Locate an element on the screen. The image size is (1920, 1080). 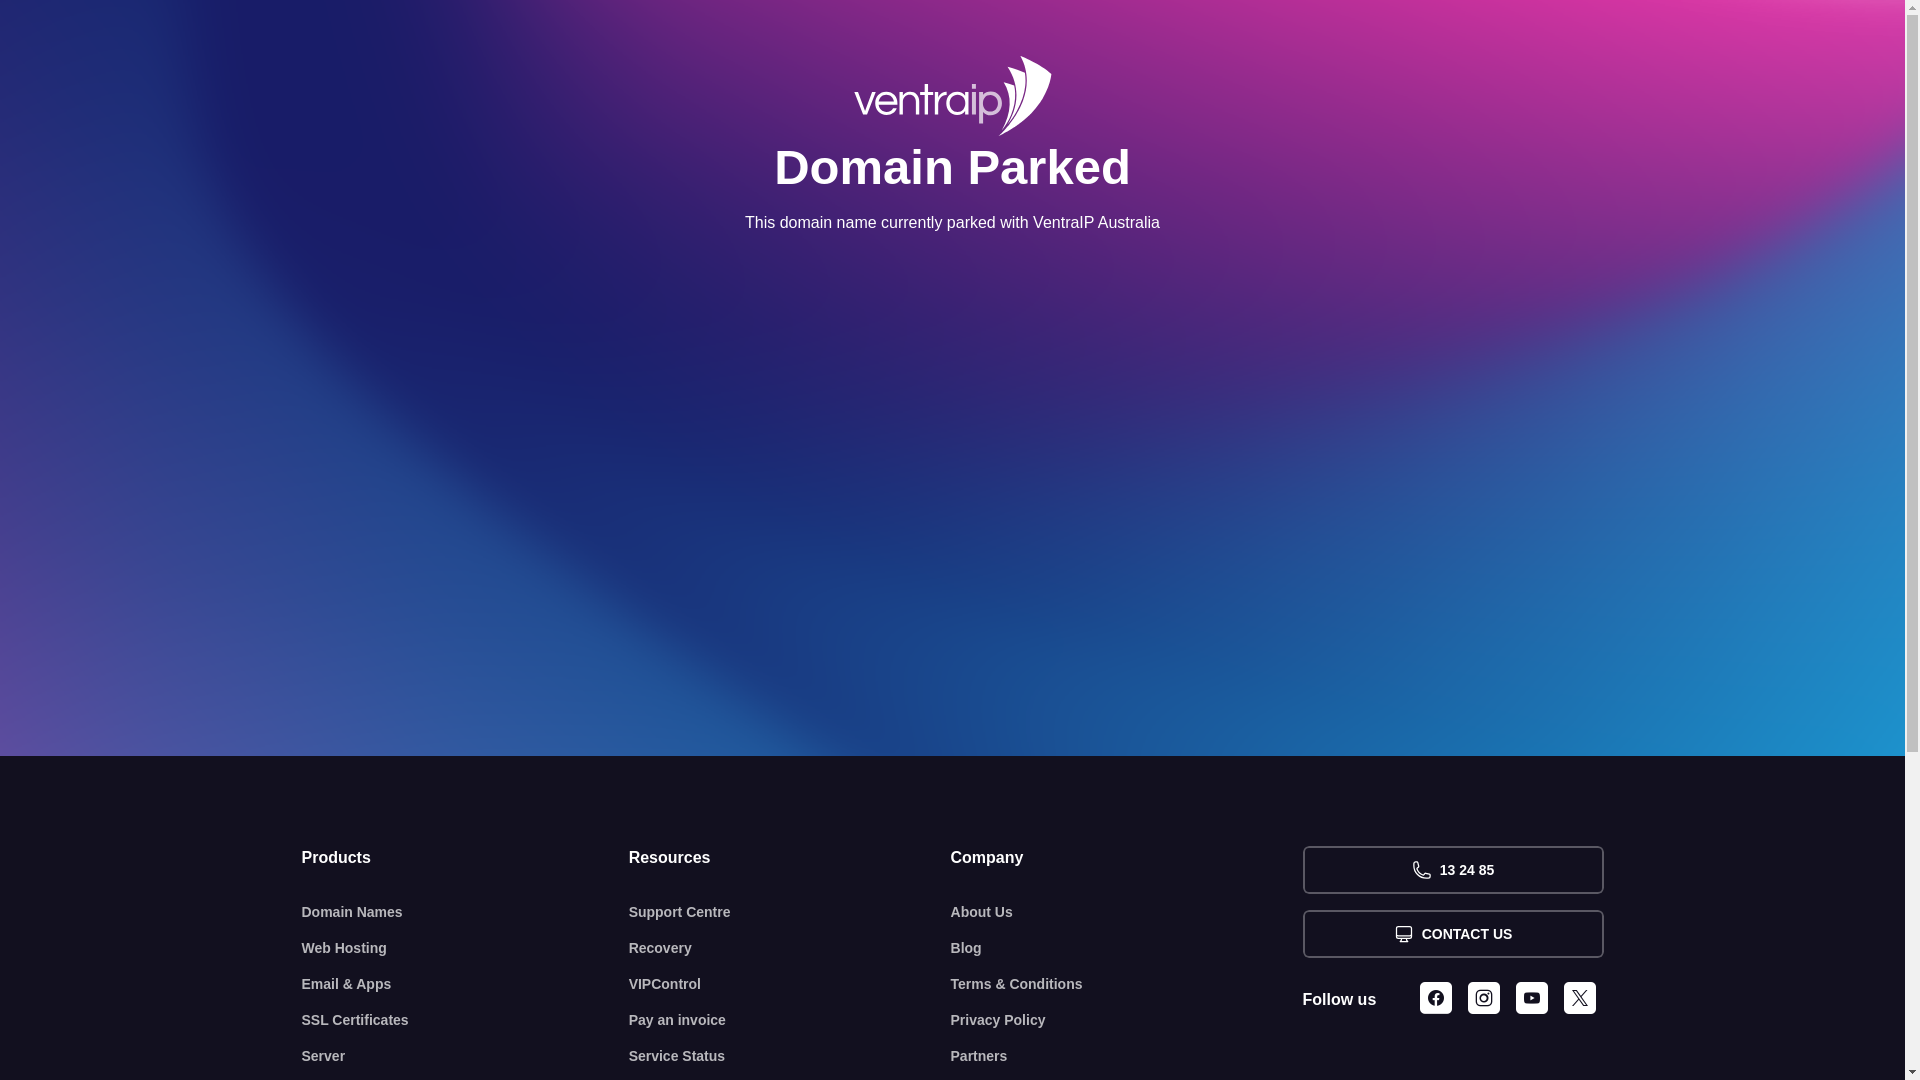
Terms & Conditions is located at coordinates (1127, 984).